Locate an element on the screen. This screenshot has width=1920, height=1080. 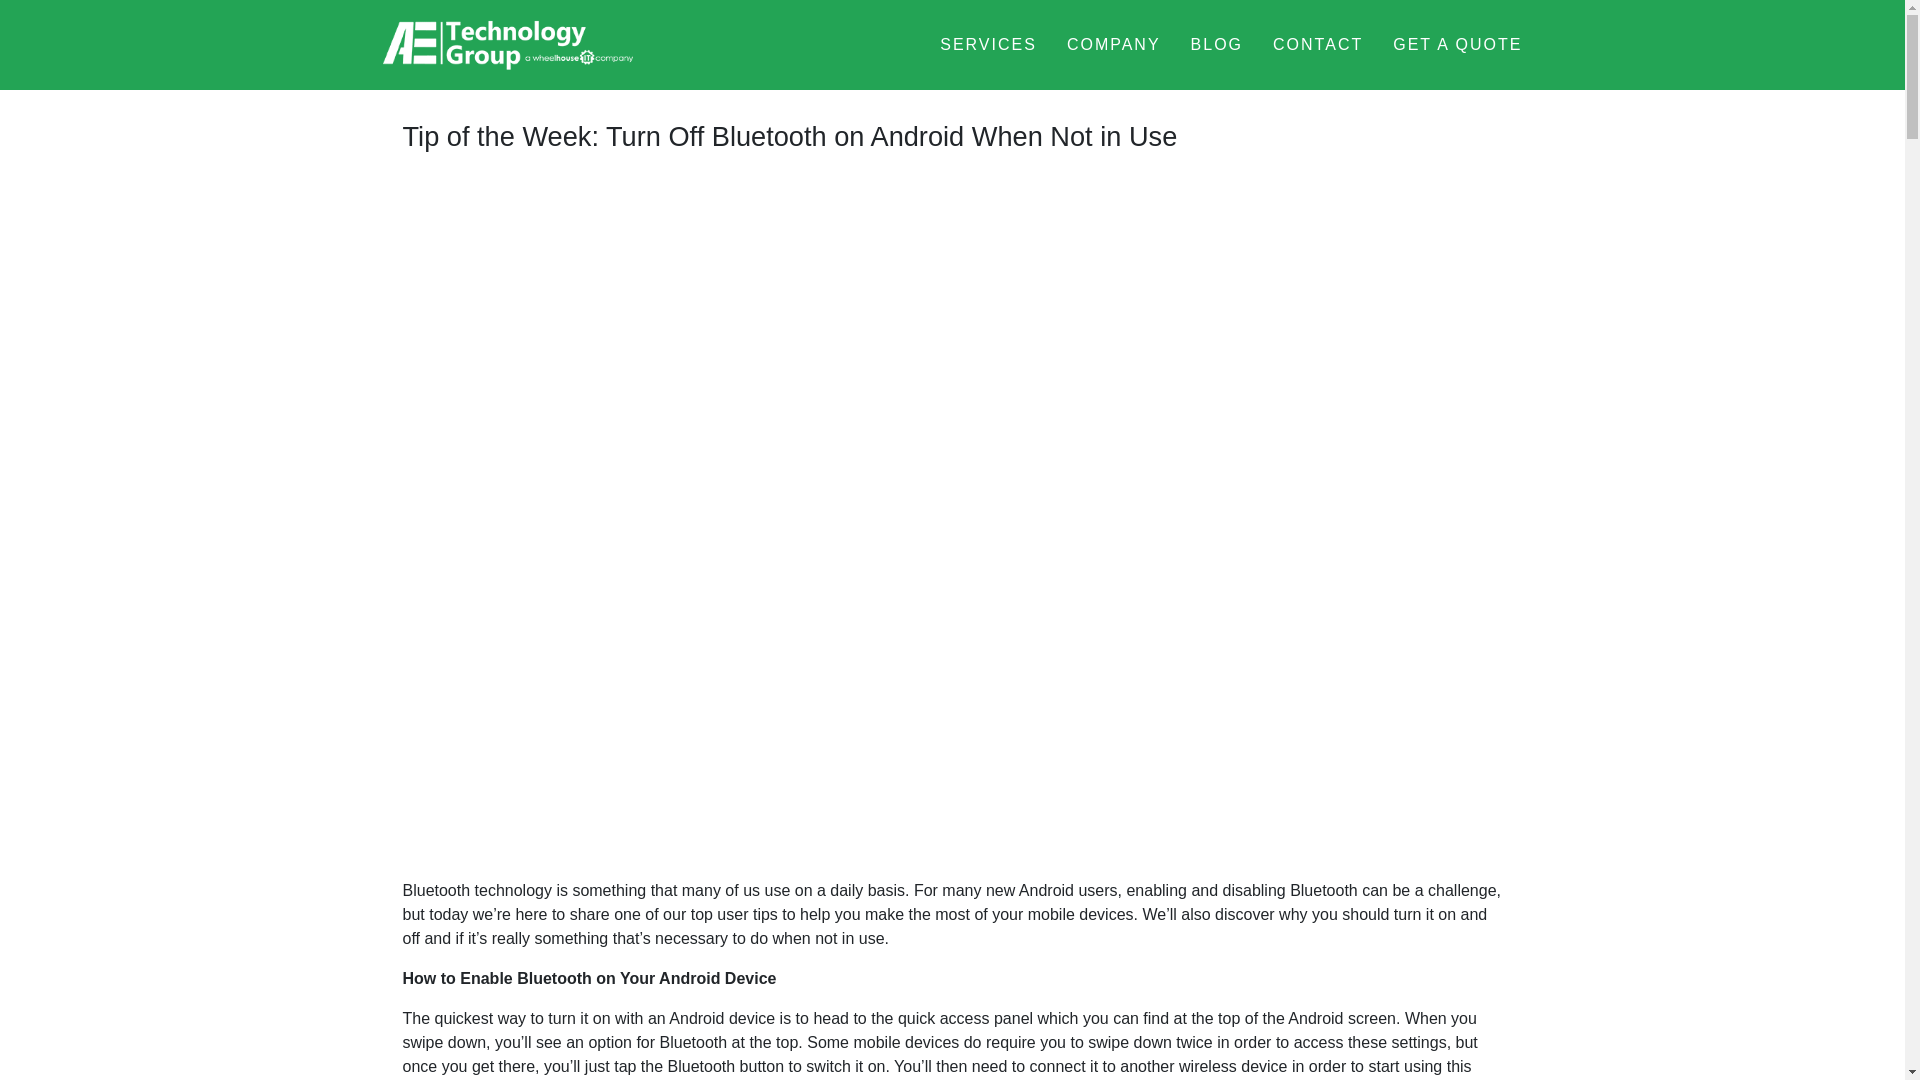
GET A QUOTE is located at coordinates (1458, 44).